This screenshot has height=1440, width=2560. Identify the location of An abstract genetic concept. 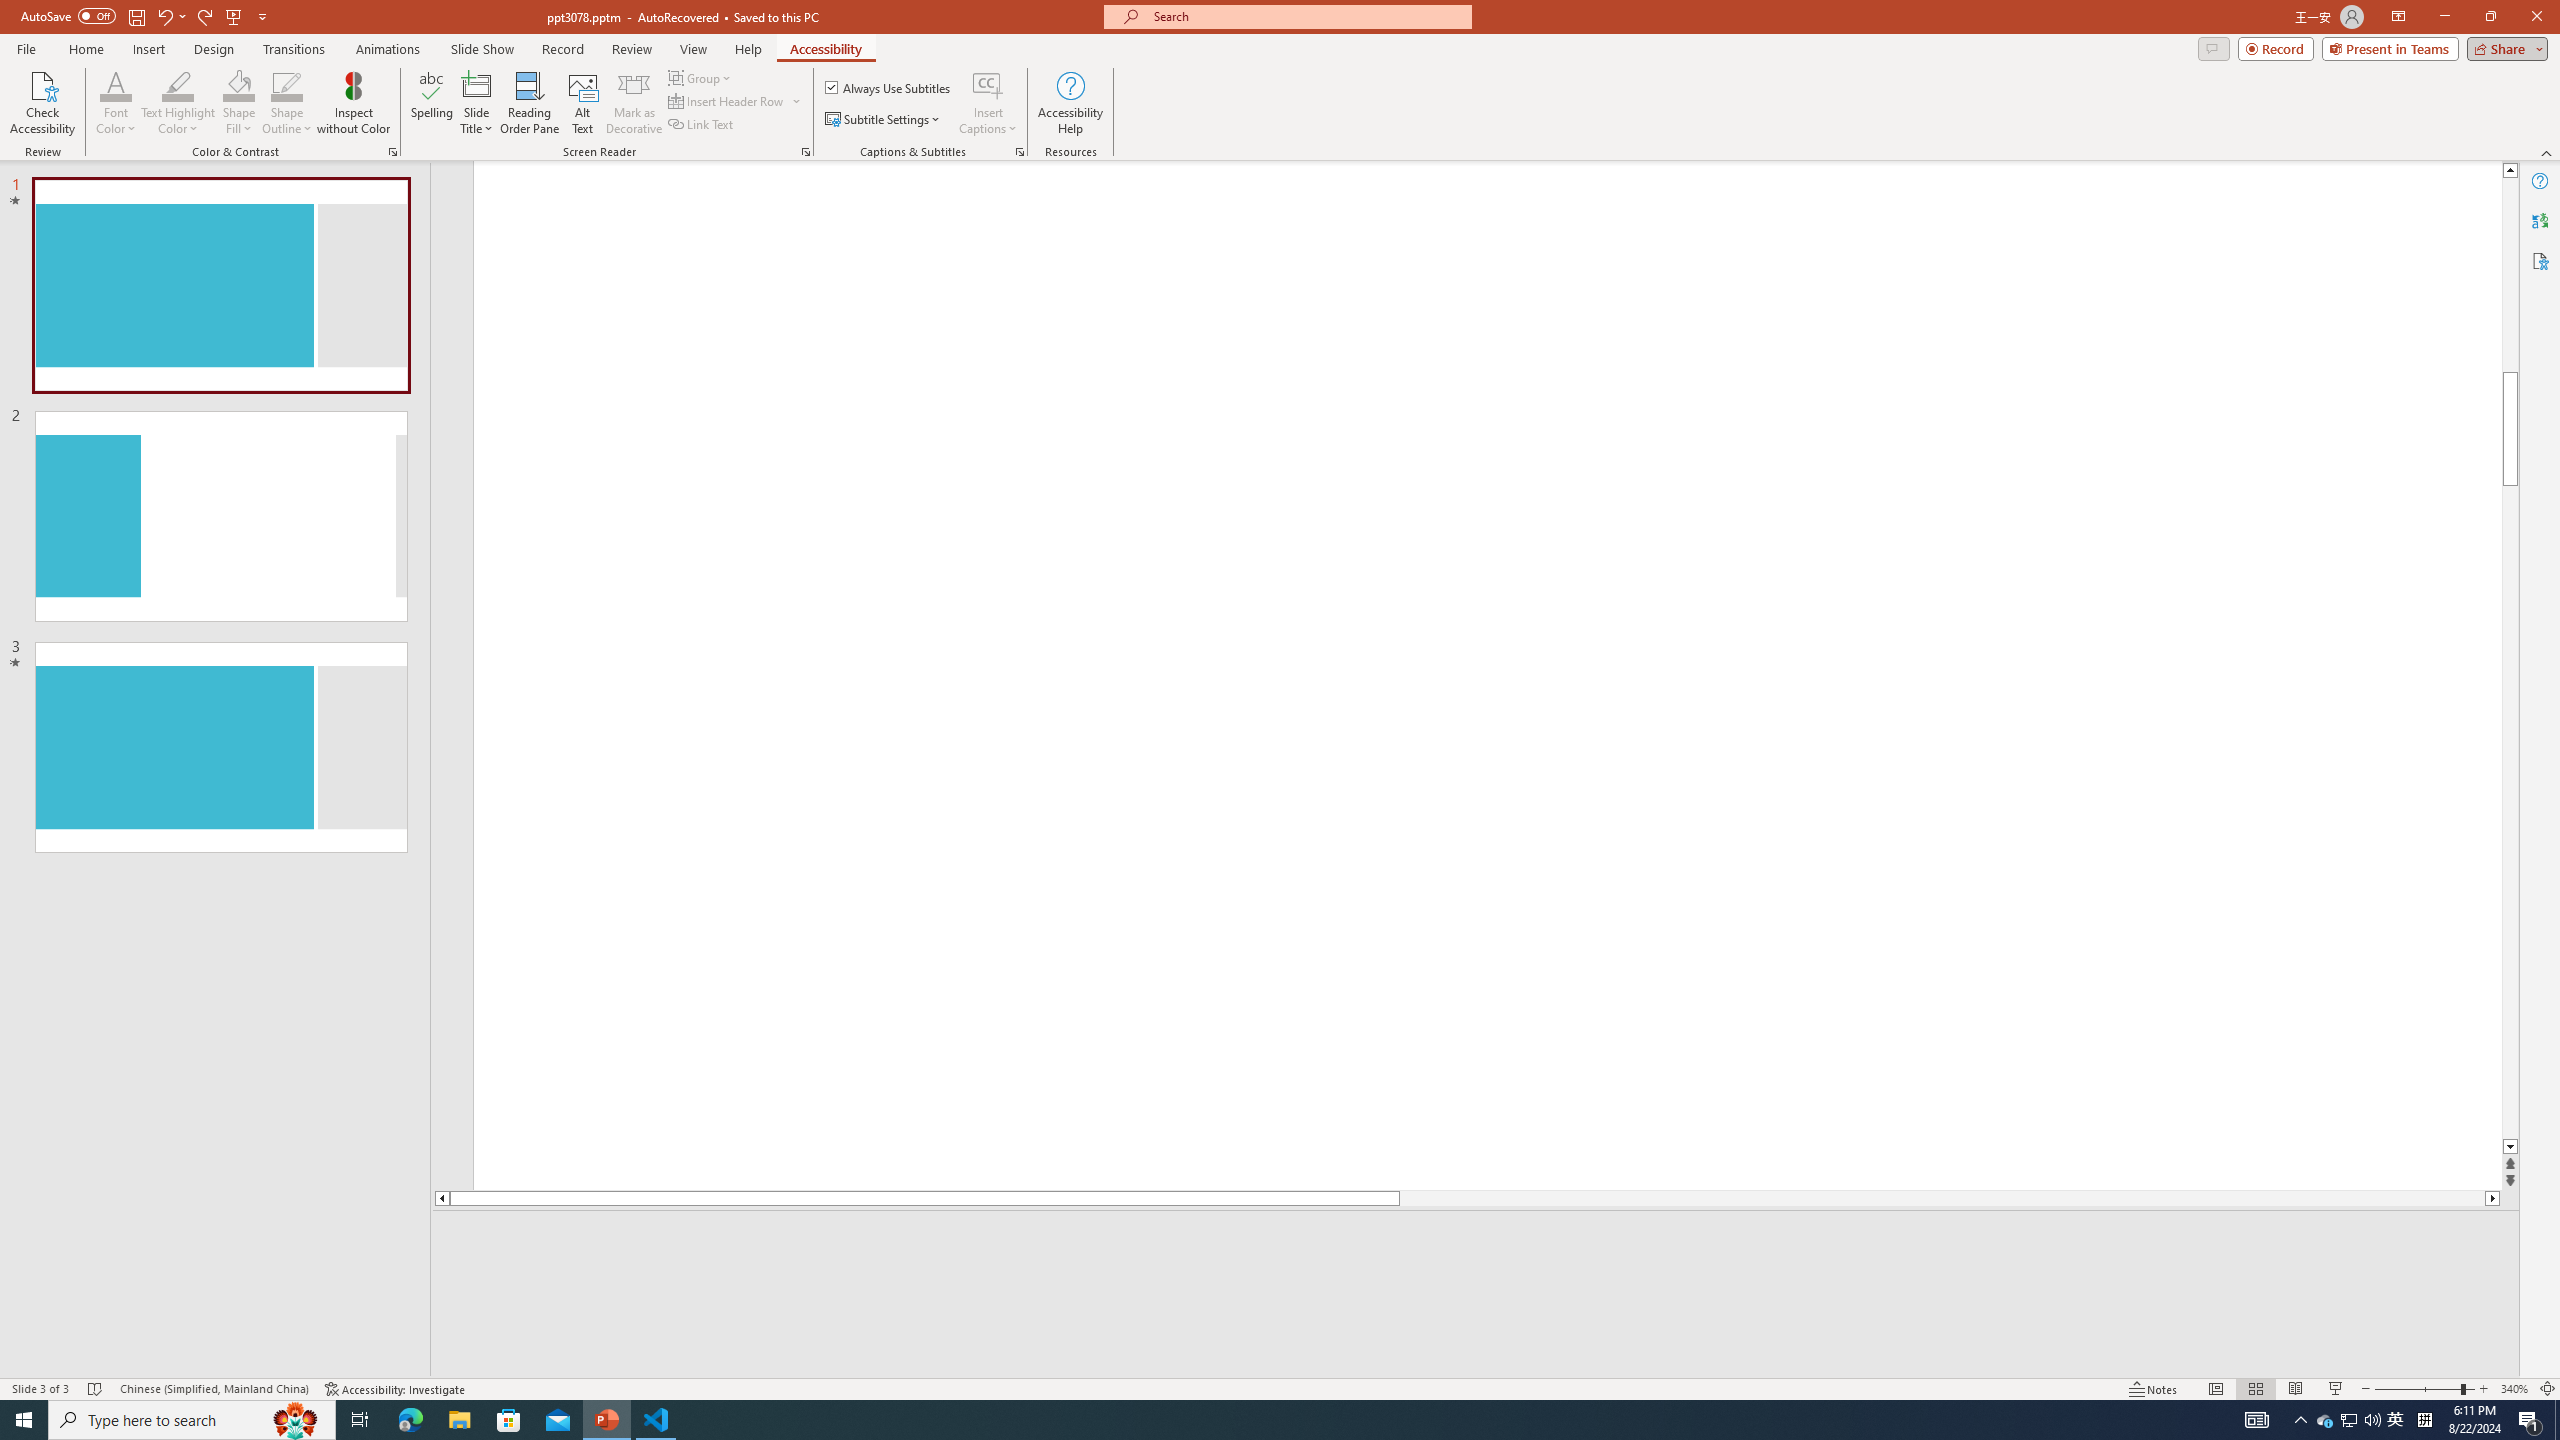
(1487, 695).